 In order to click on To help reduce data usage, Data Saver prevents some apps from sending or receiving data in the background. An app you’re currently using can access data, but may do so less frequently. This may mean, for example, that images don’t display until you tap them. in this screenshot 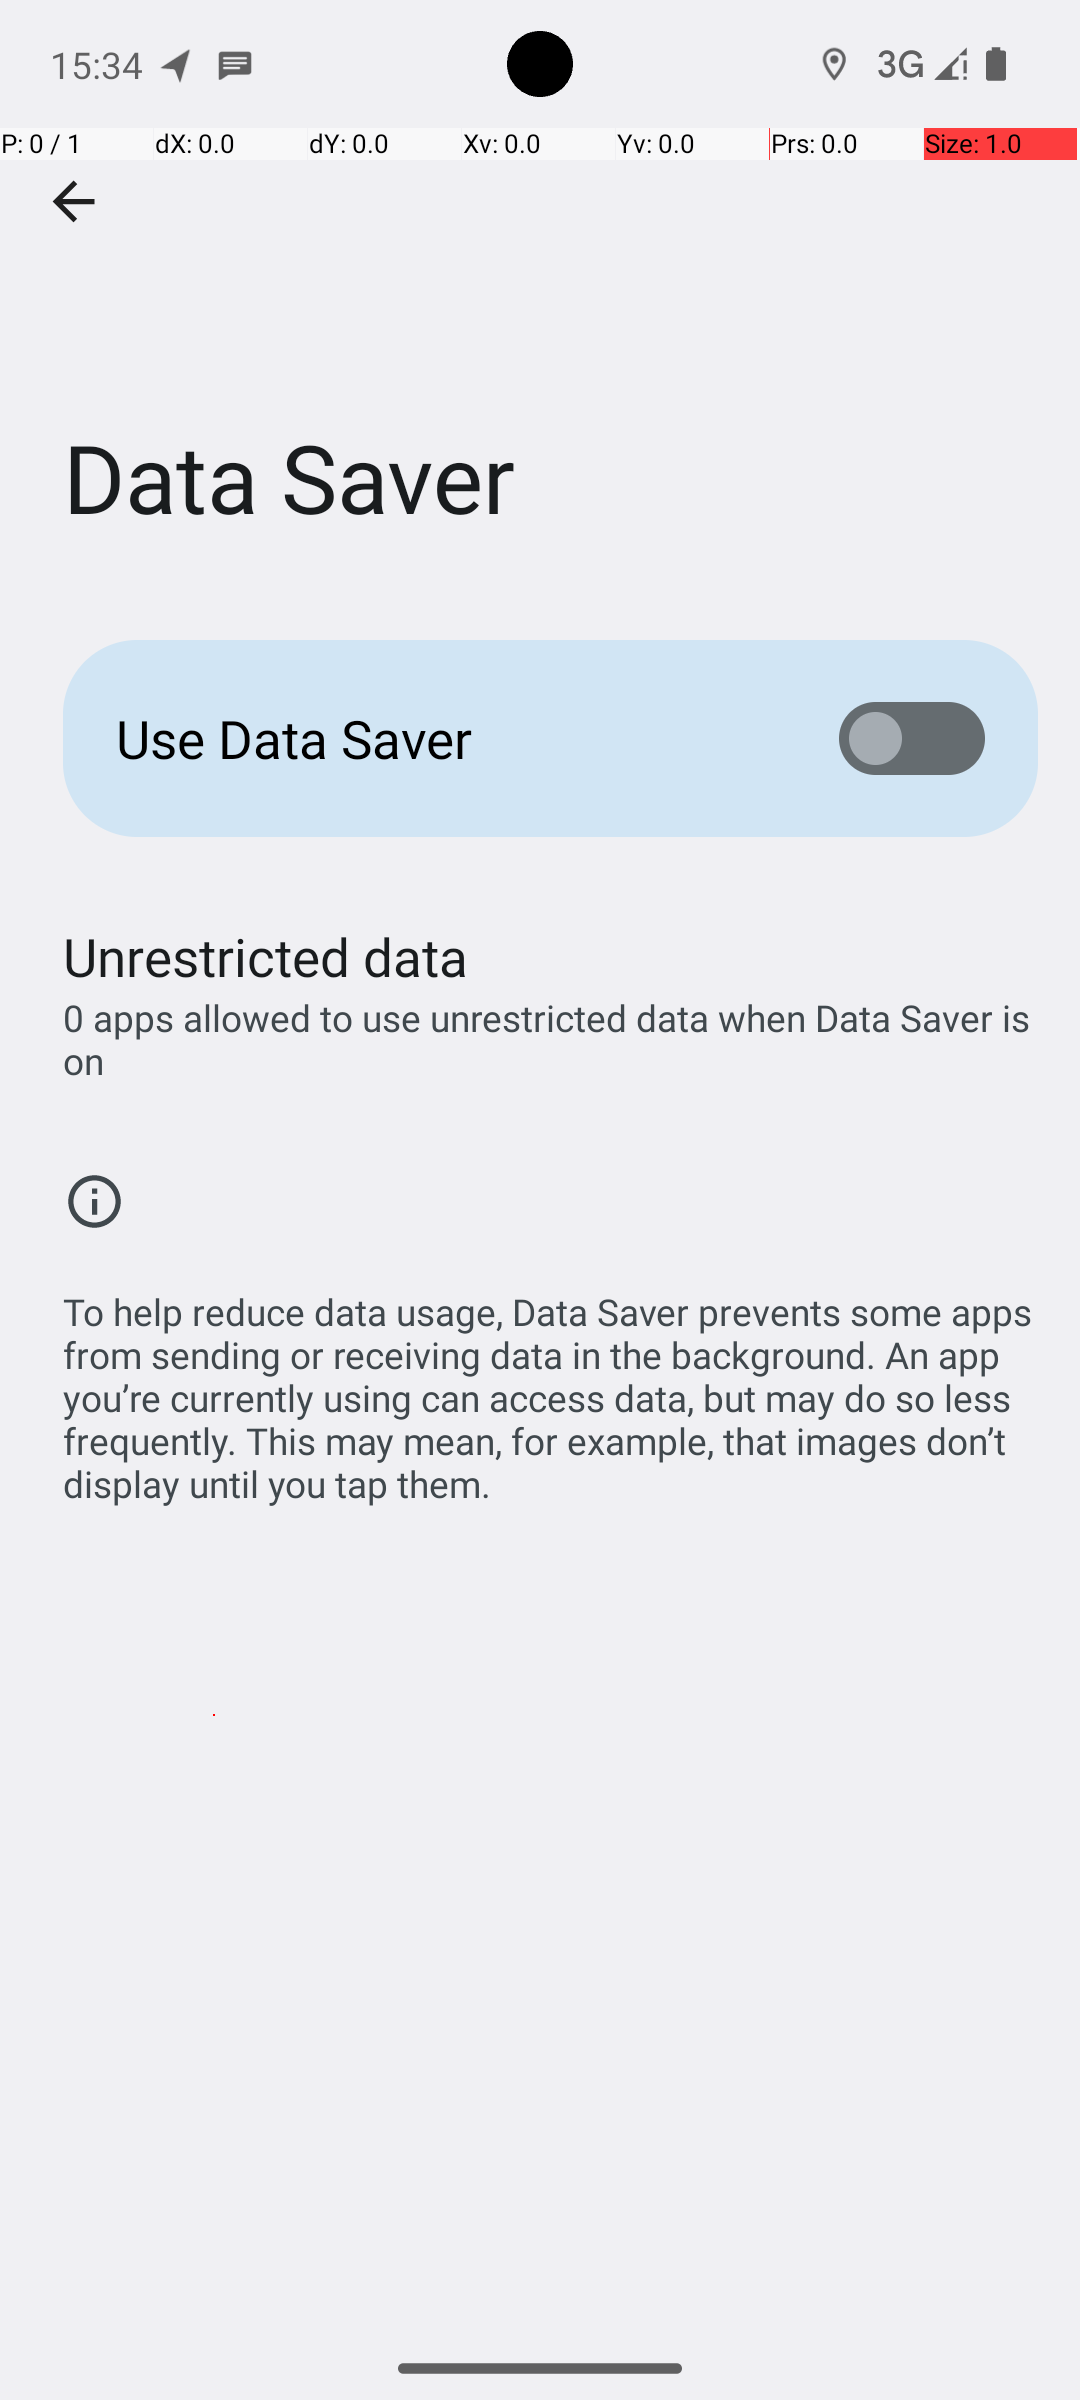, I will do `click(550, 1387)`.